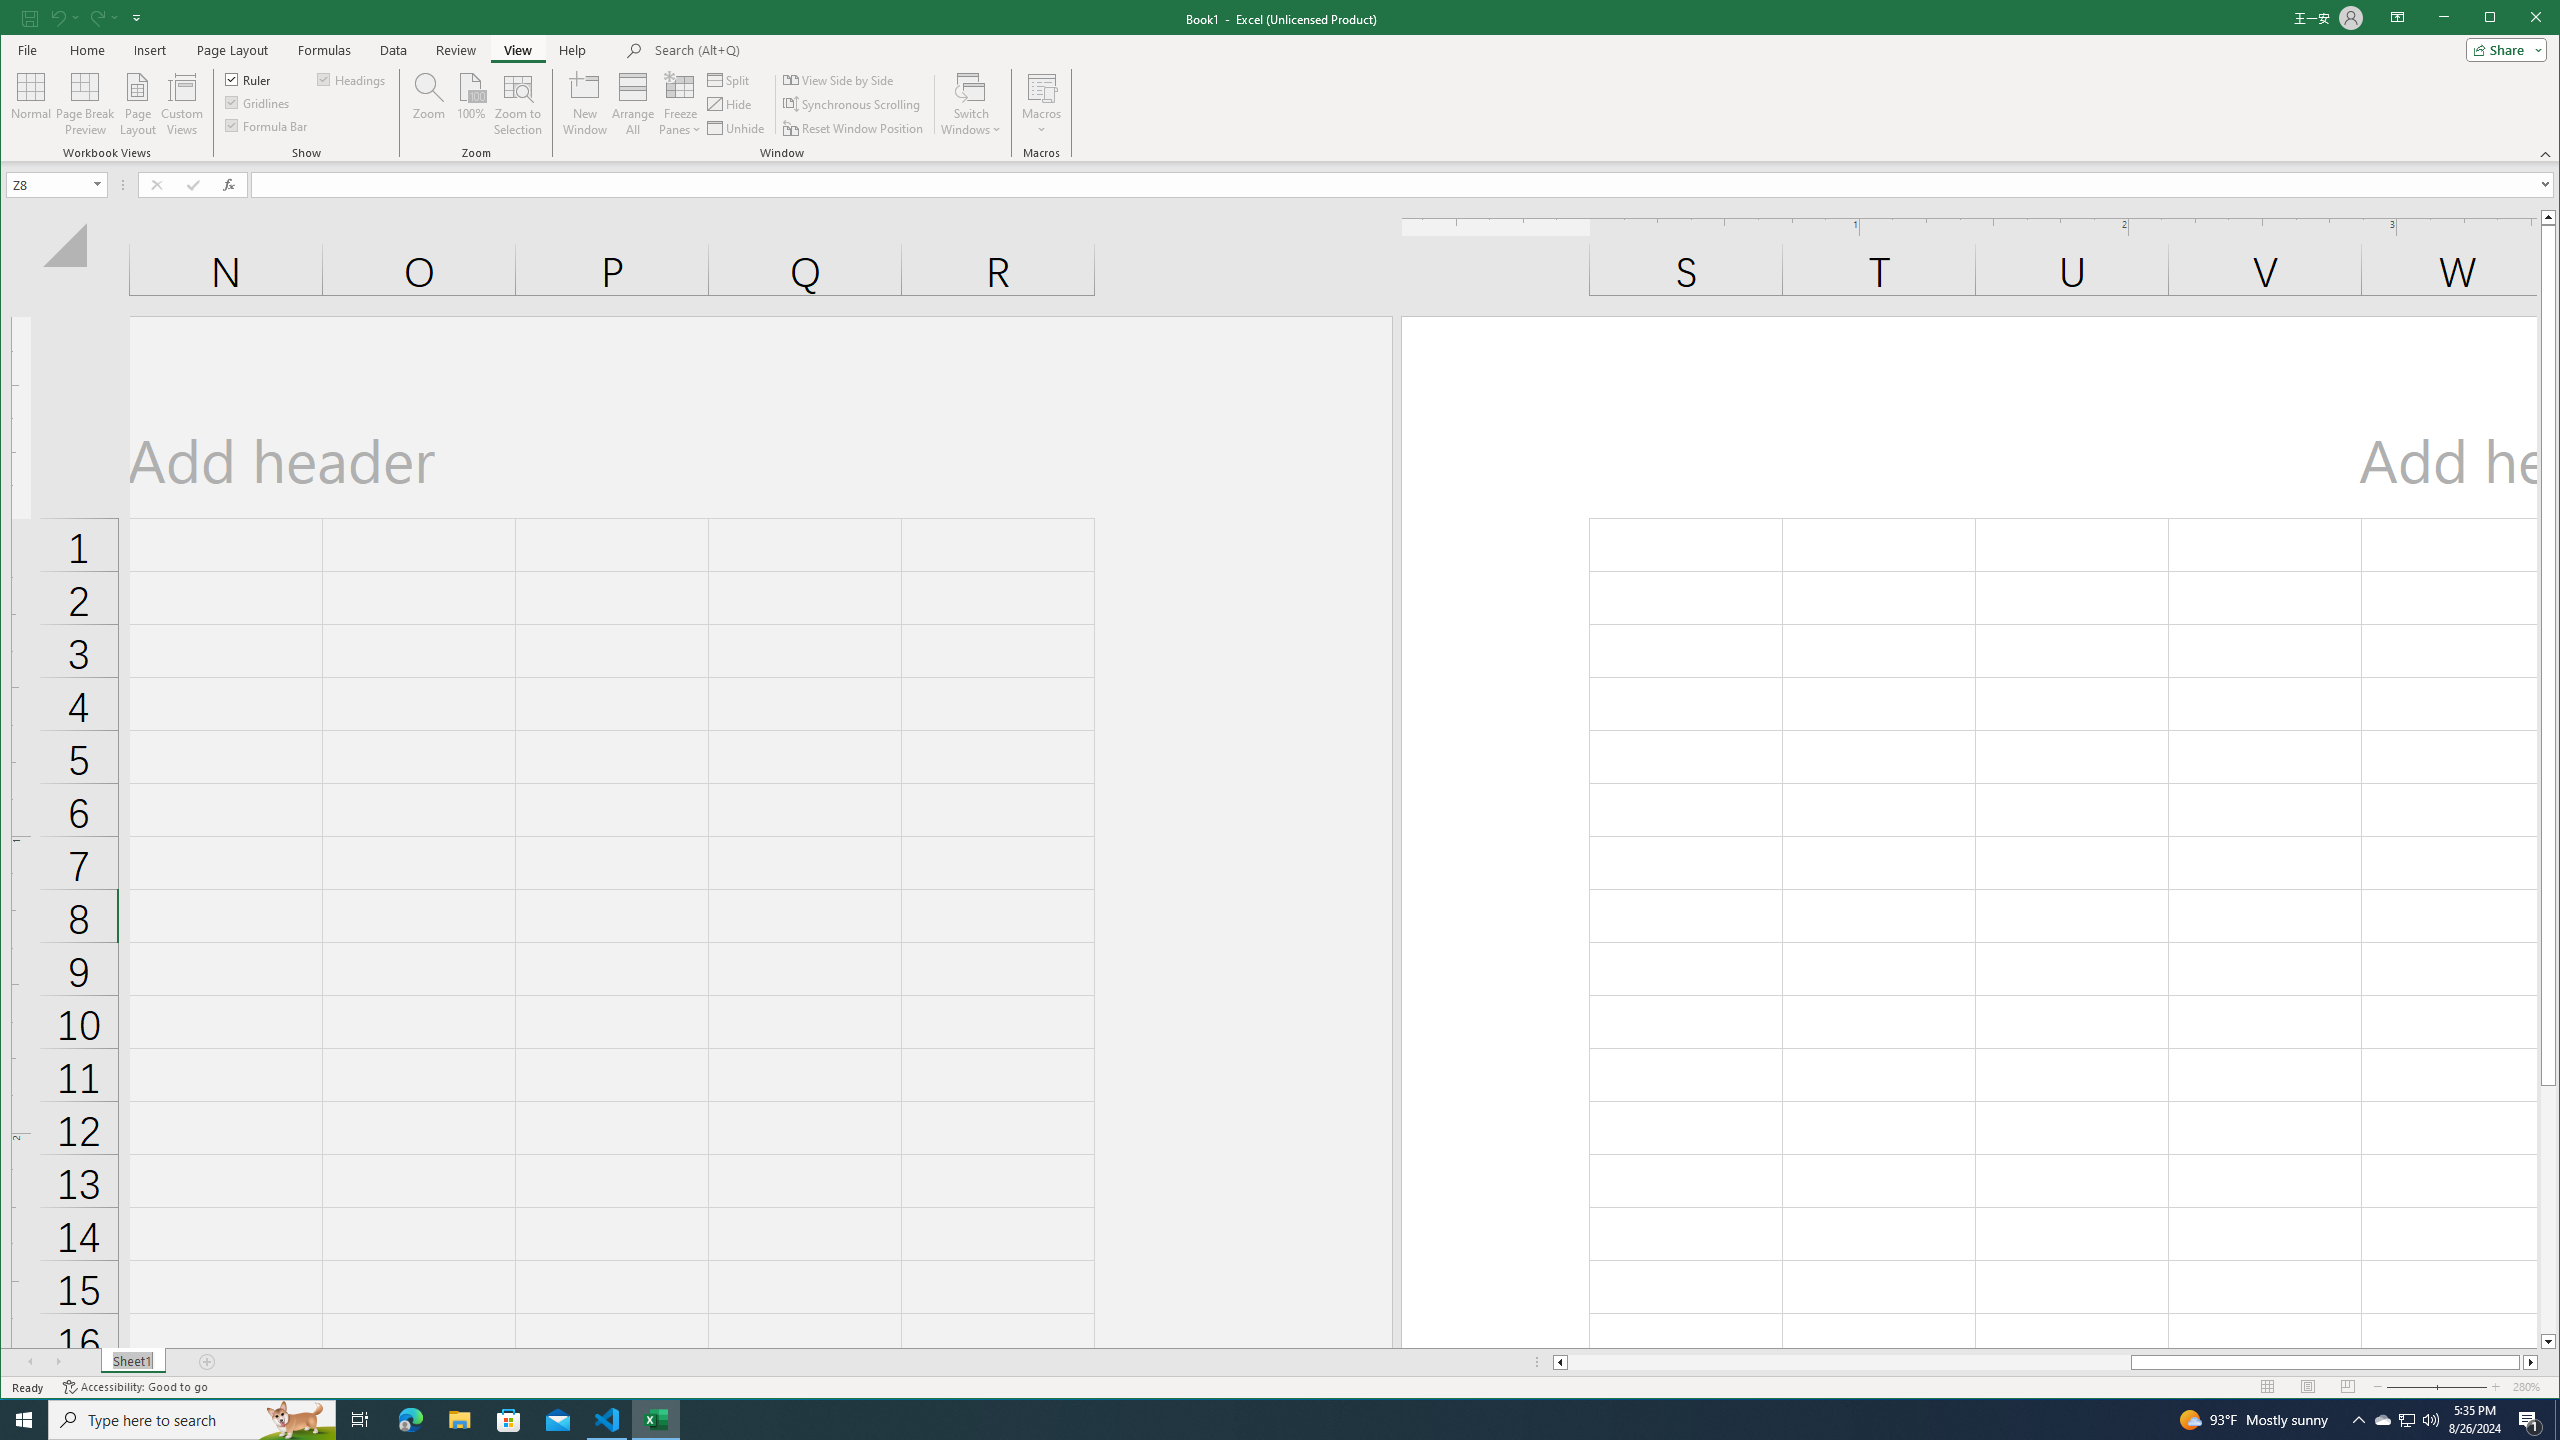 The height and width of the screenshot is (1440, 2560). Describe the element at coordinates (854, 128) in the screenshot. I see `Reset Window Position` at that location.